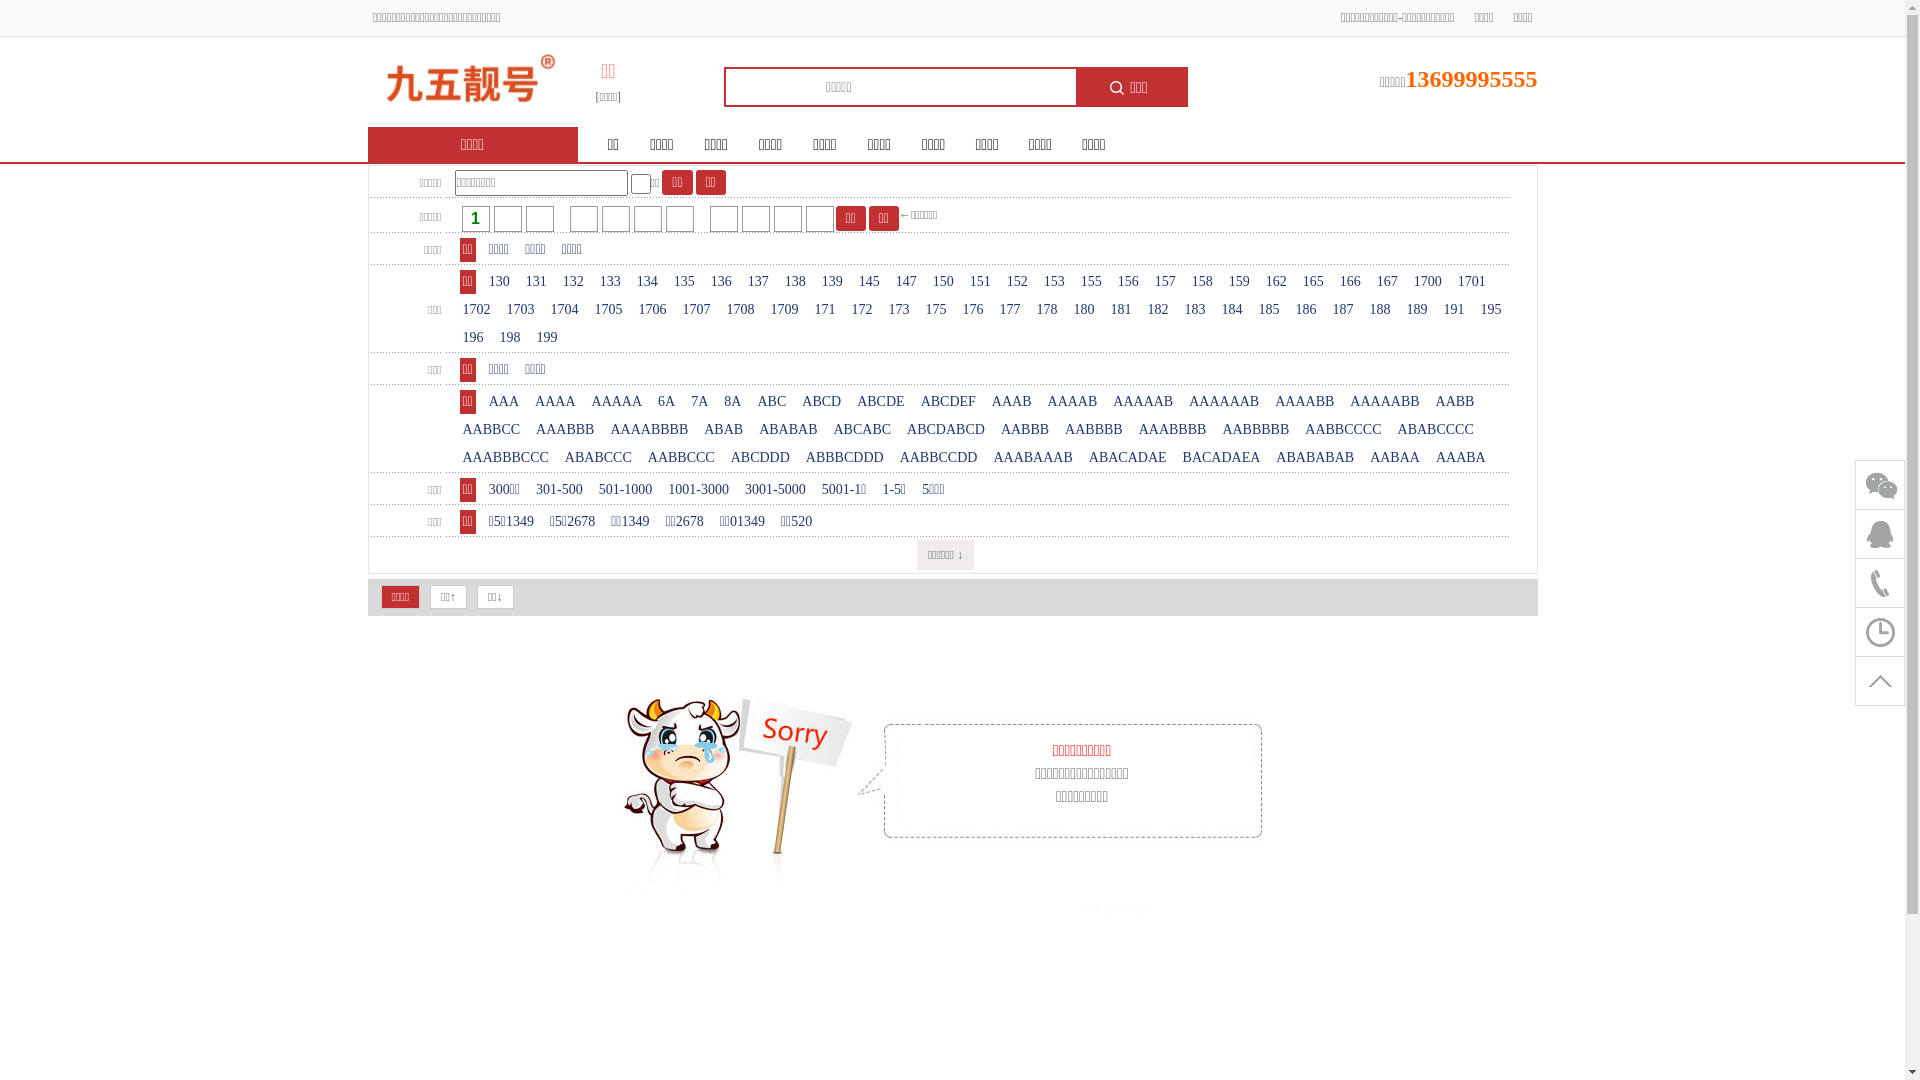 This screenshot has height=1080, width=1920. What do you see at coordinates (1461, 458) in the screenshot?
I see `AAABA` at bounding box center [1461, 458].